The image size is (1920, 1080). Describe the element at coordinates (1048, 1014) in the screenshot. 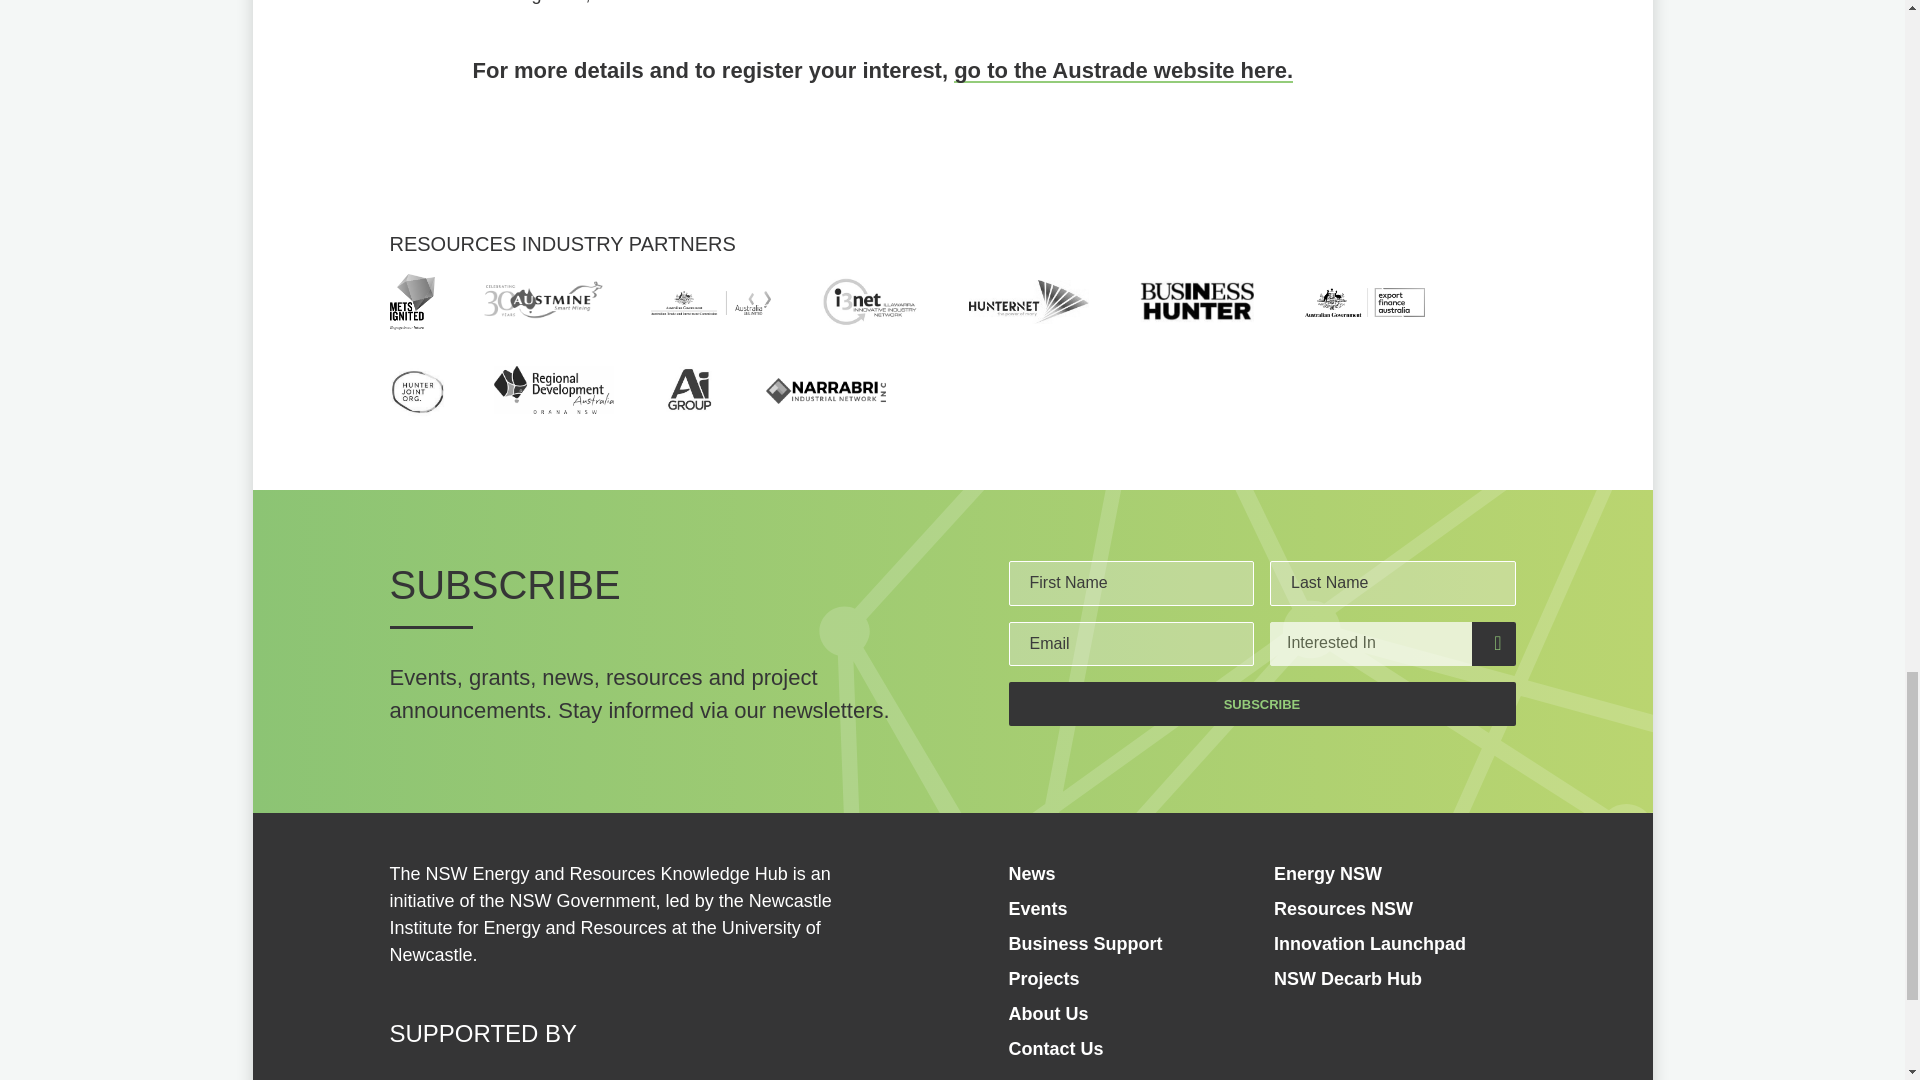

I see `About Us` at that location.